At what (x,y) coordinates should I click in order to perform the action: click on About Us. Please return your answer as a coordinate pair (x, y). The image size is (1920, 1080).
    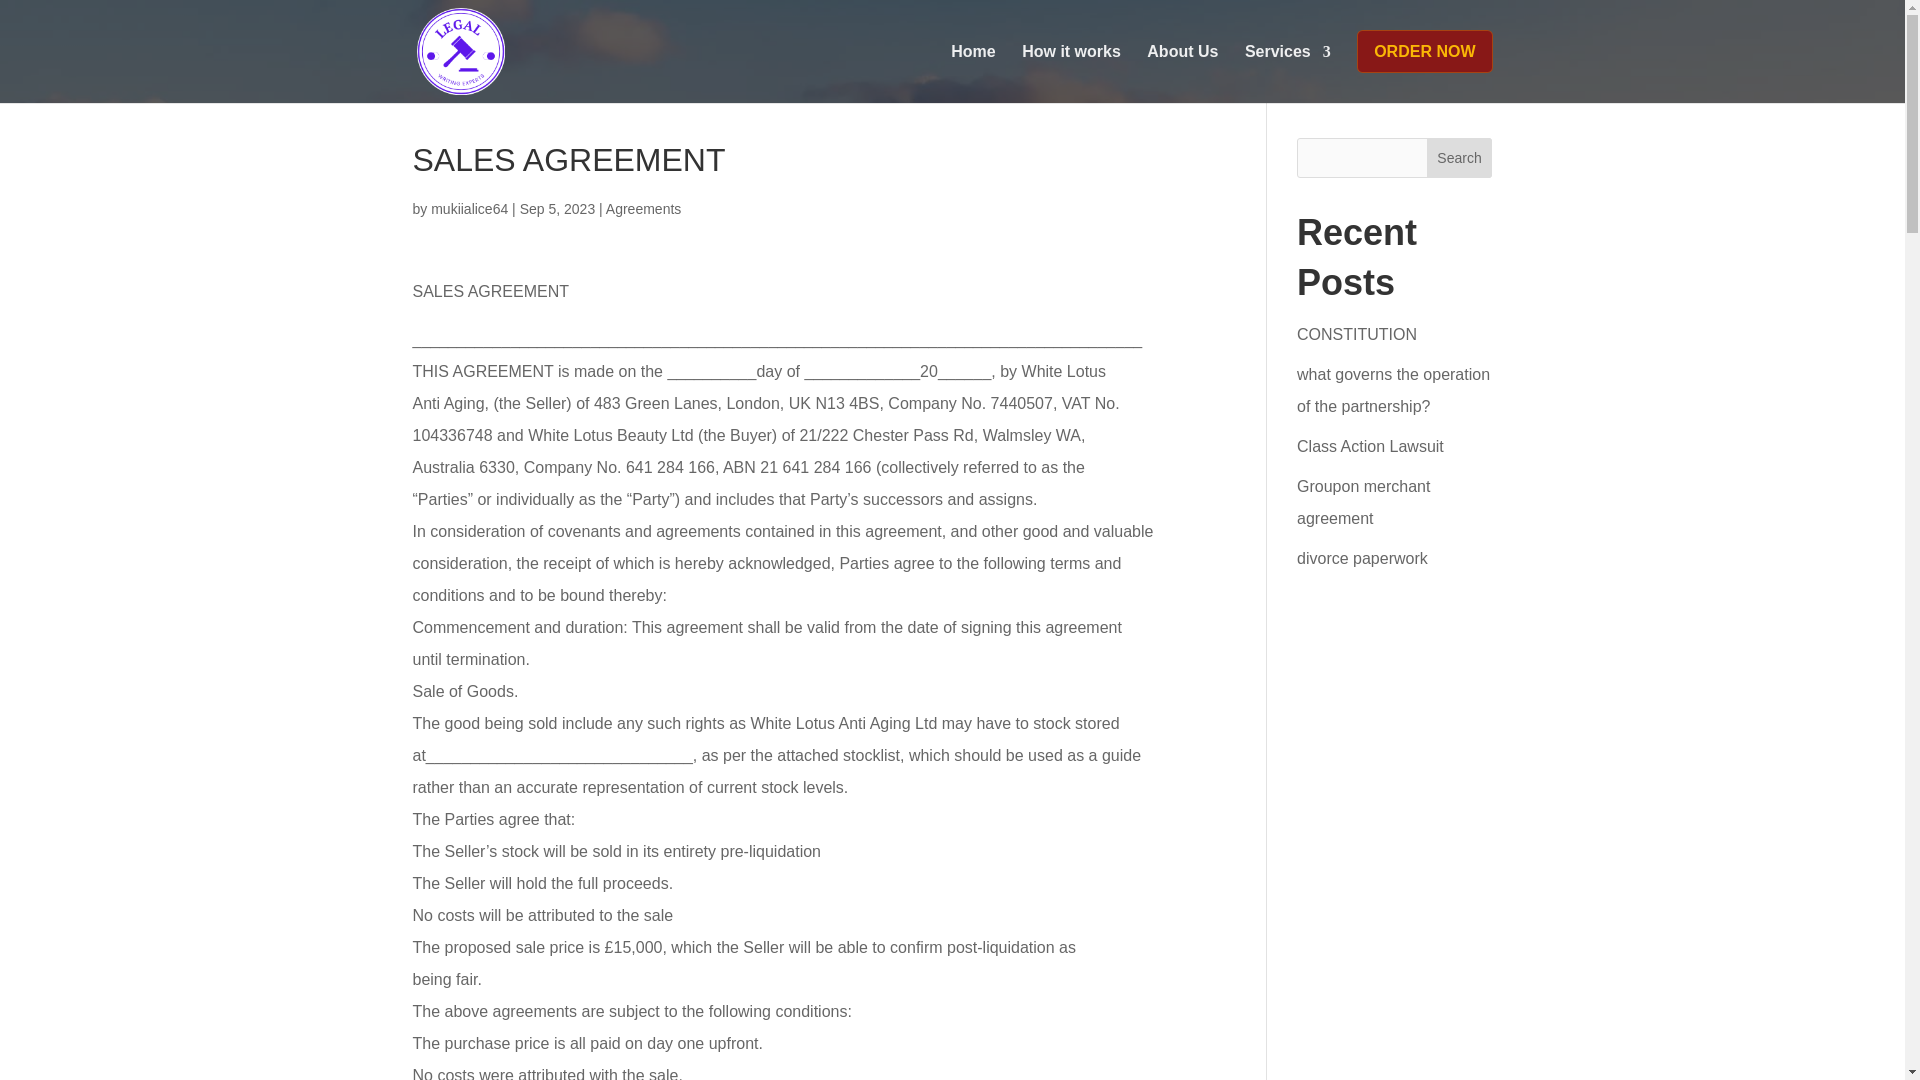
    Looking at the image, I should click on (1182, 66).